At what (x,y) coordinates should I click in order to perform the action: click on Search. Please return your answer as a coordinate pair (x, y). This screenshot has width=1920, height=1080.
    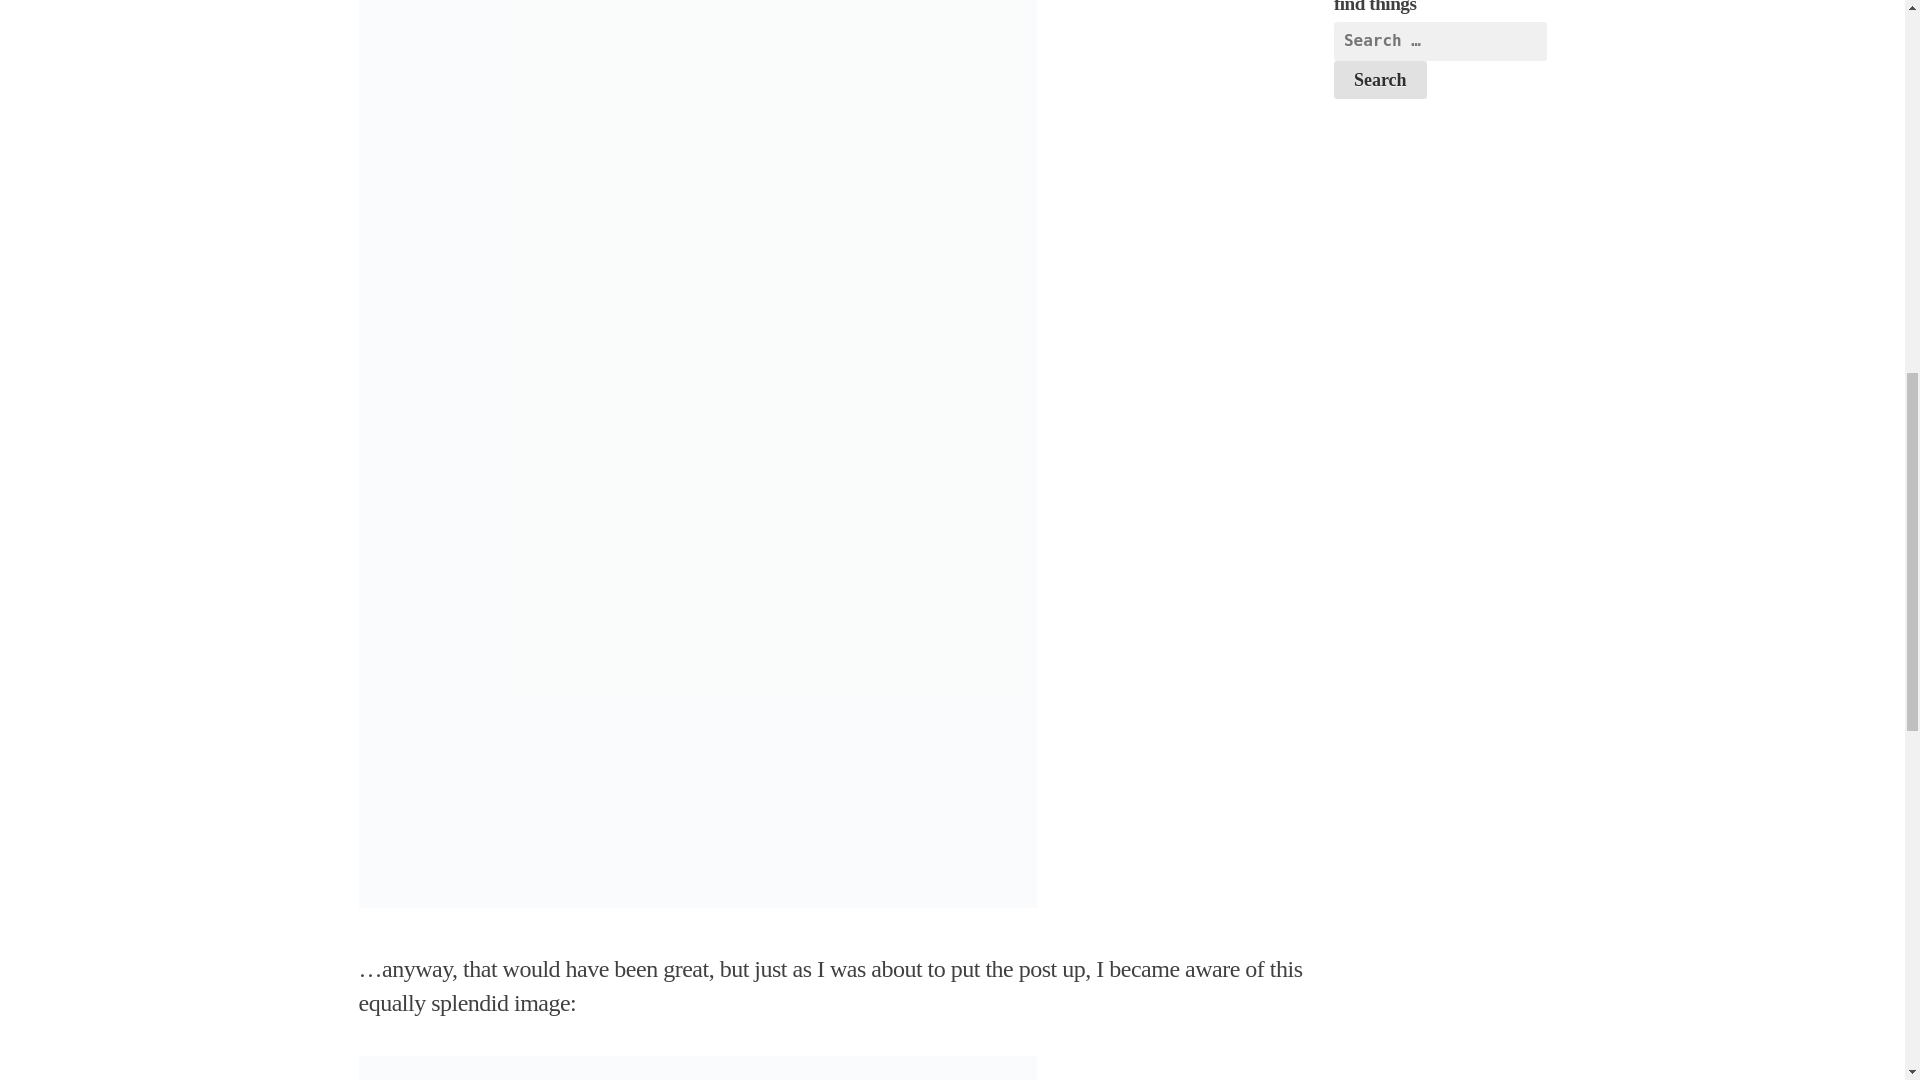
    Looking at the image, I should click on (1380, 80).